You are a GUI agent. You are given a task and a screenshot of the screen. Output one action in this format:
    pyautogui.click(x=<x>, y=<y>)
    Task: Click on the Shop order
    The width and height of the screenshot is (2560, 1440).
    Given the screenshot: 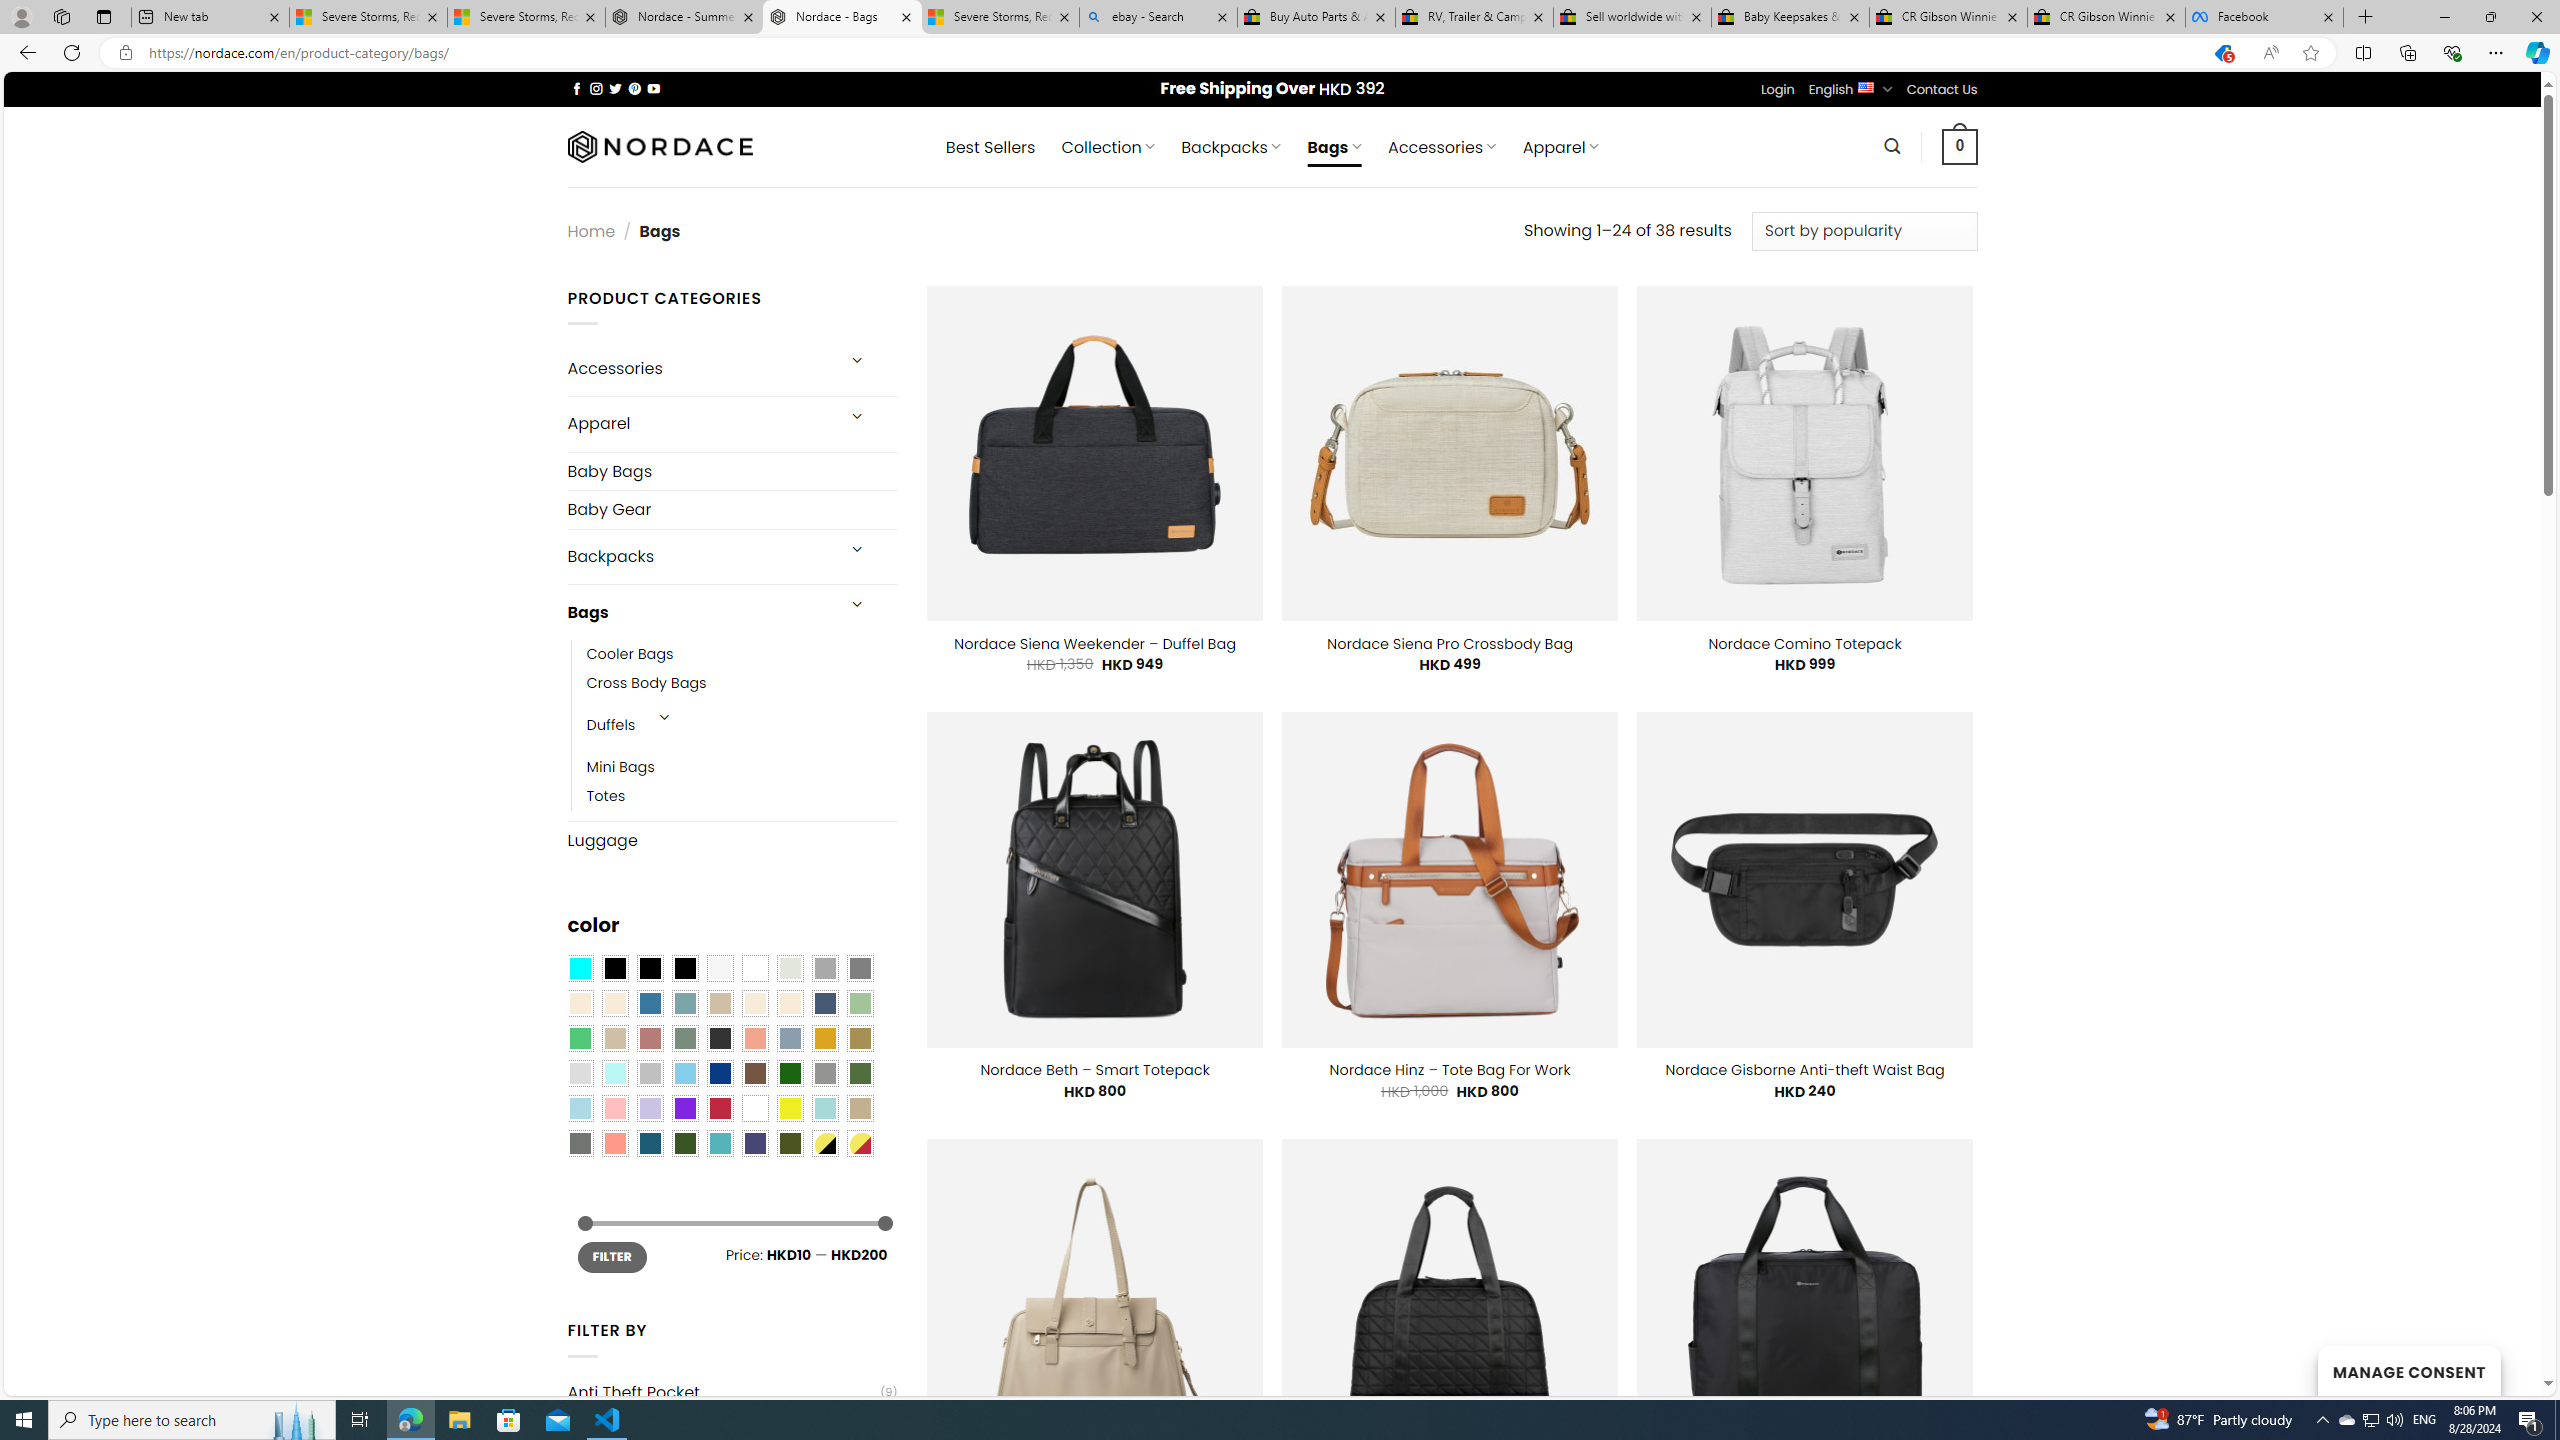 What is the action you would take?
    pyautogui.click(x=1864, y=230)
    